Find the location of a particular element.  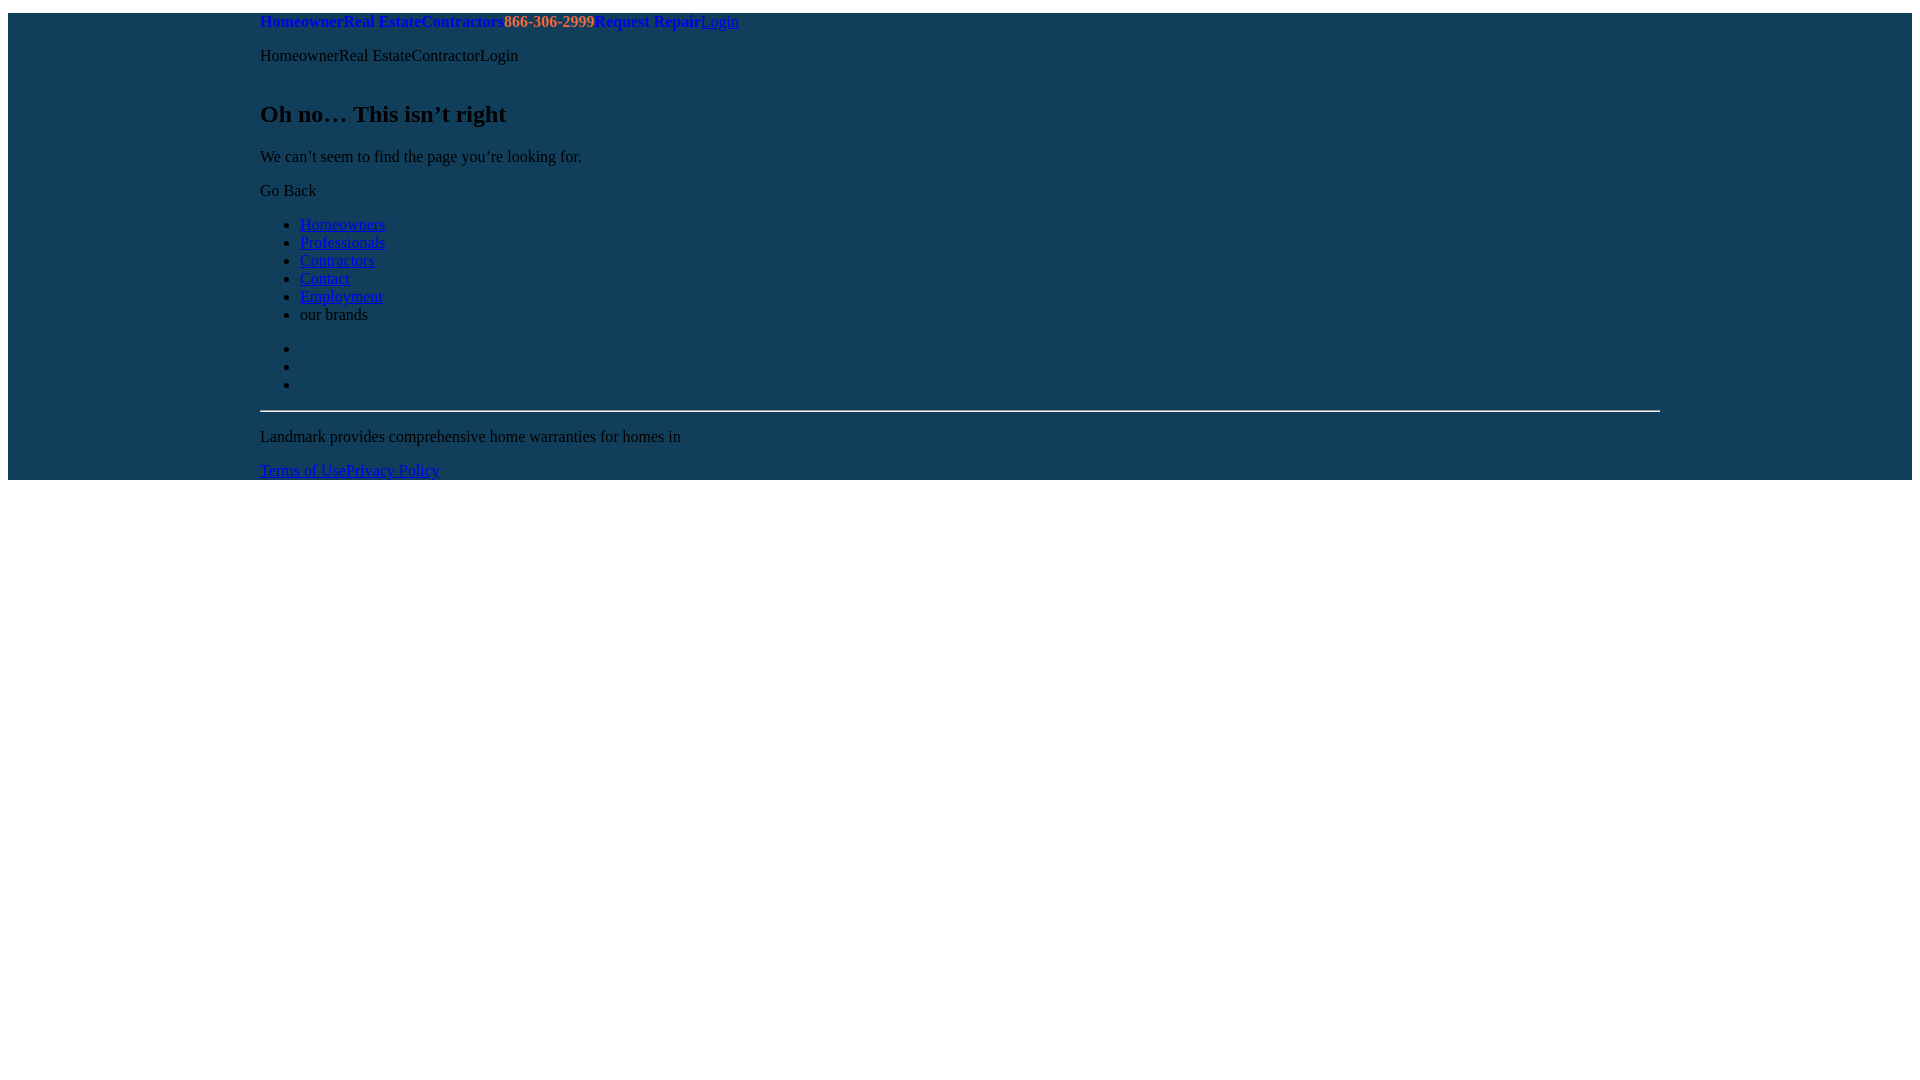

Contractors is located at coordinates (336, 260).